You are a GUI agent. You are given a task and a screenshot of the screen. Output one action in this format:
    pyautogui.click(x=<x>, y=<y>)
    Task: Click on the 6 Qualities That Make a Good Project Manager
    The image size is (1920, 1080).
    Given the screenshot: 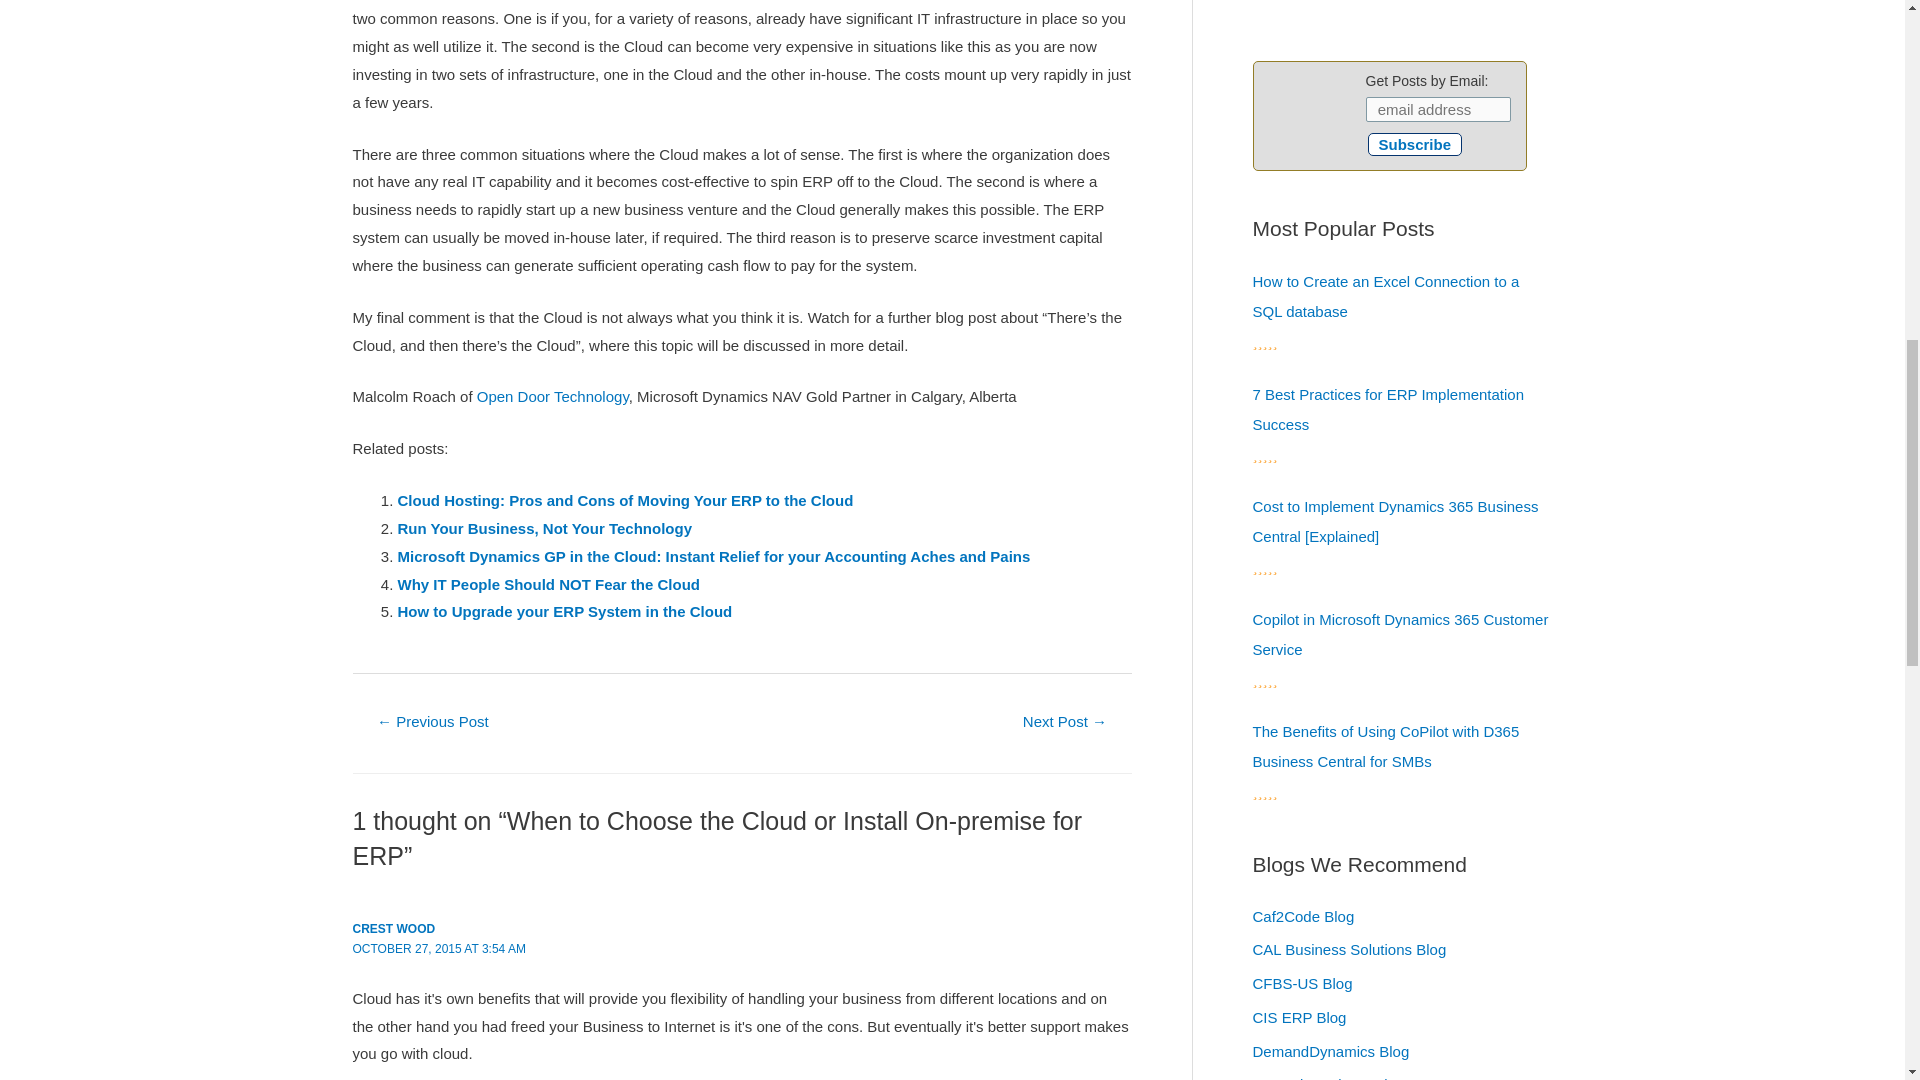 What is the action you would take?
    pyautogui.click(x=1064, y=723)
    